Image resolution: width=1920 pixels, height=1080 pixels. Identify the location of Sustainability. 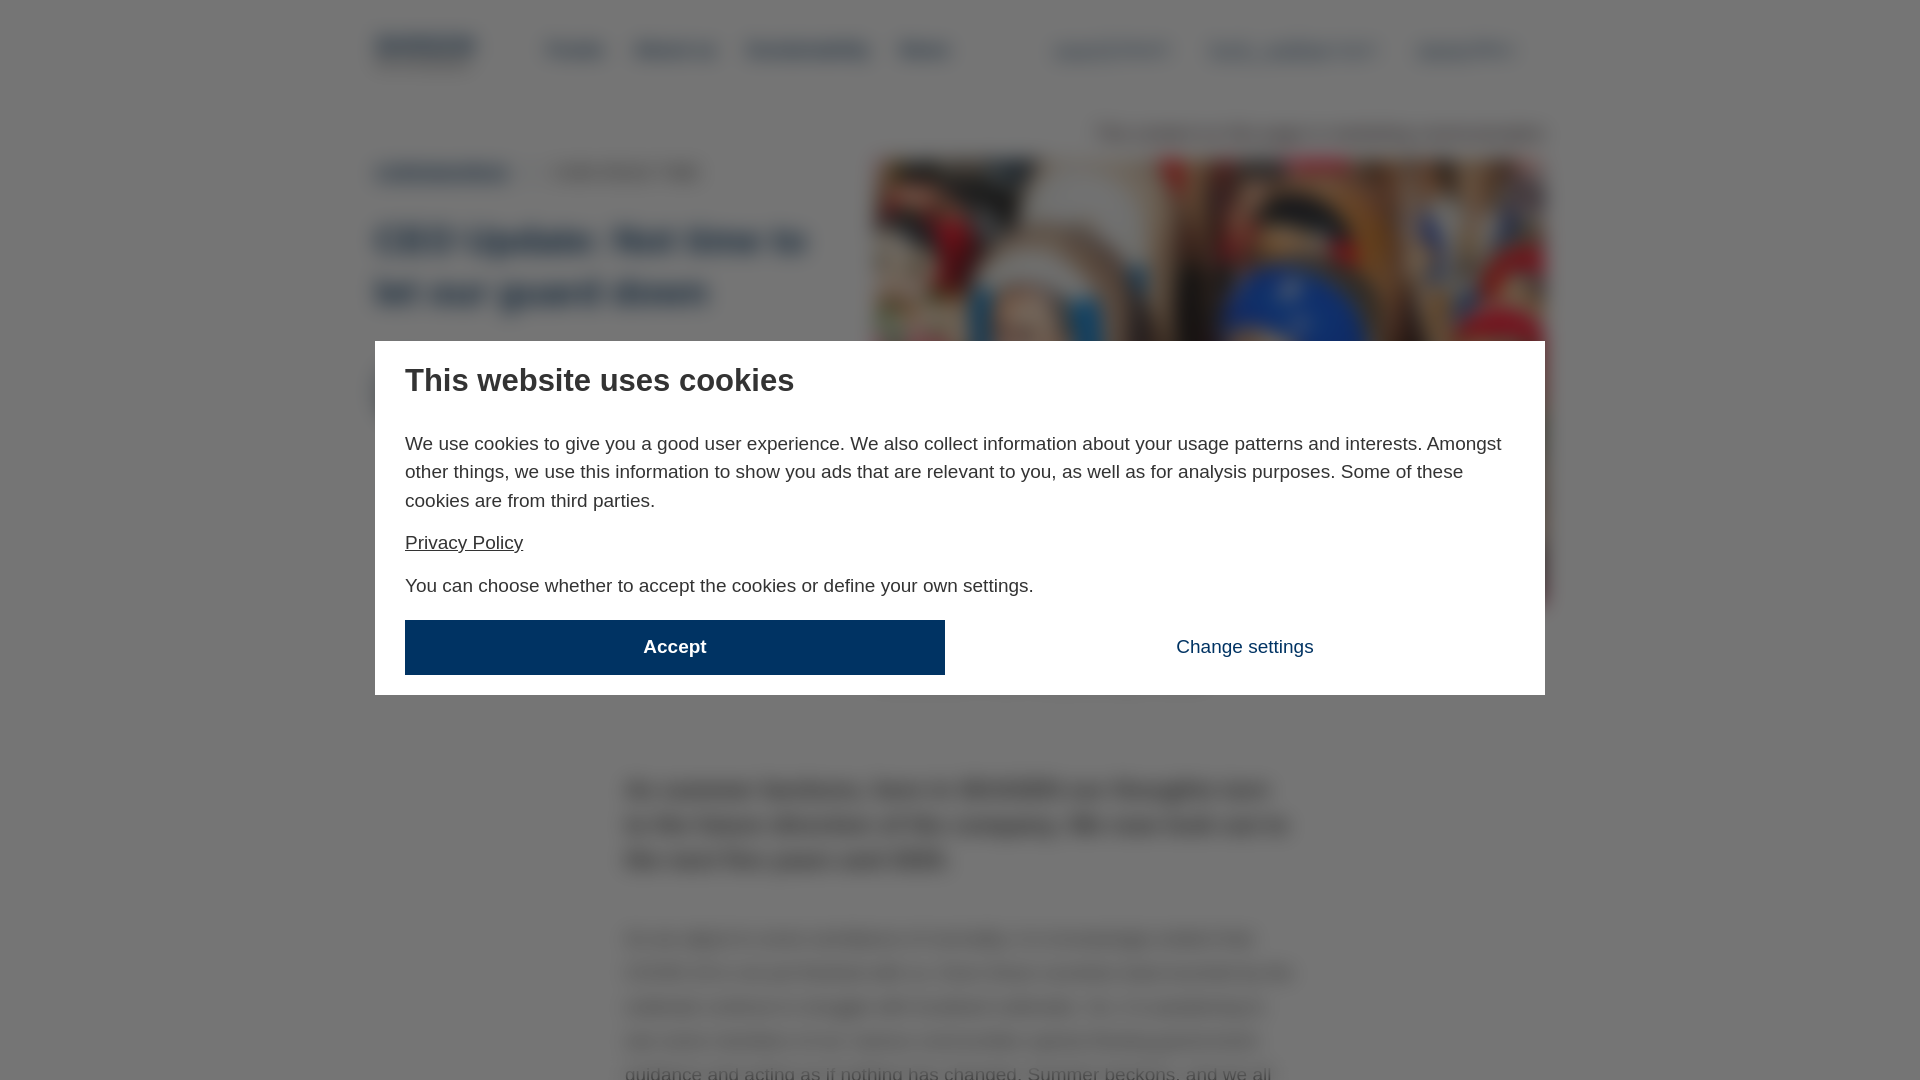
(1478, 49).